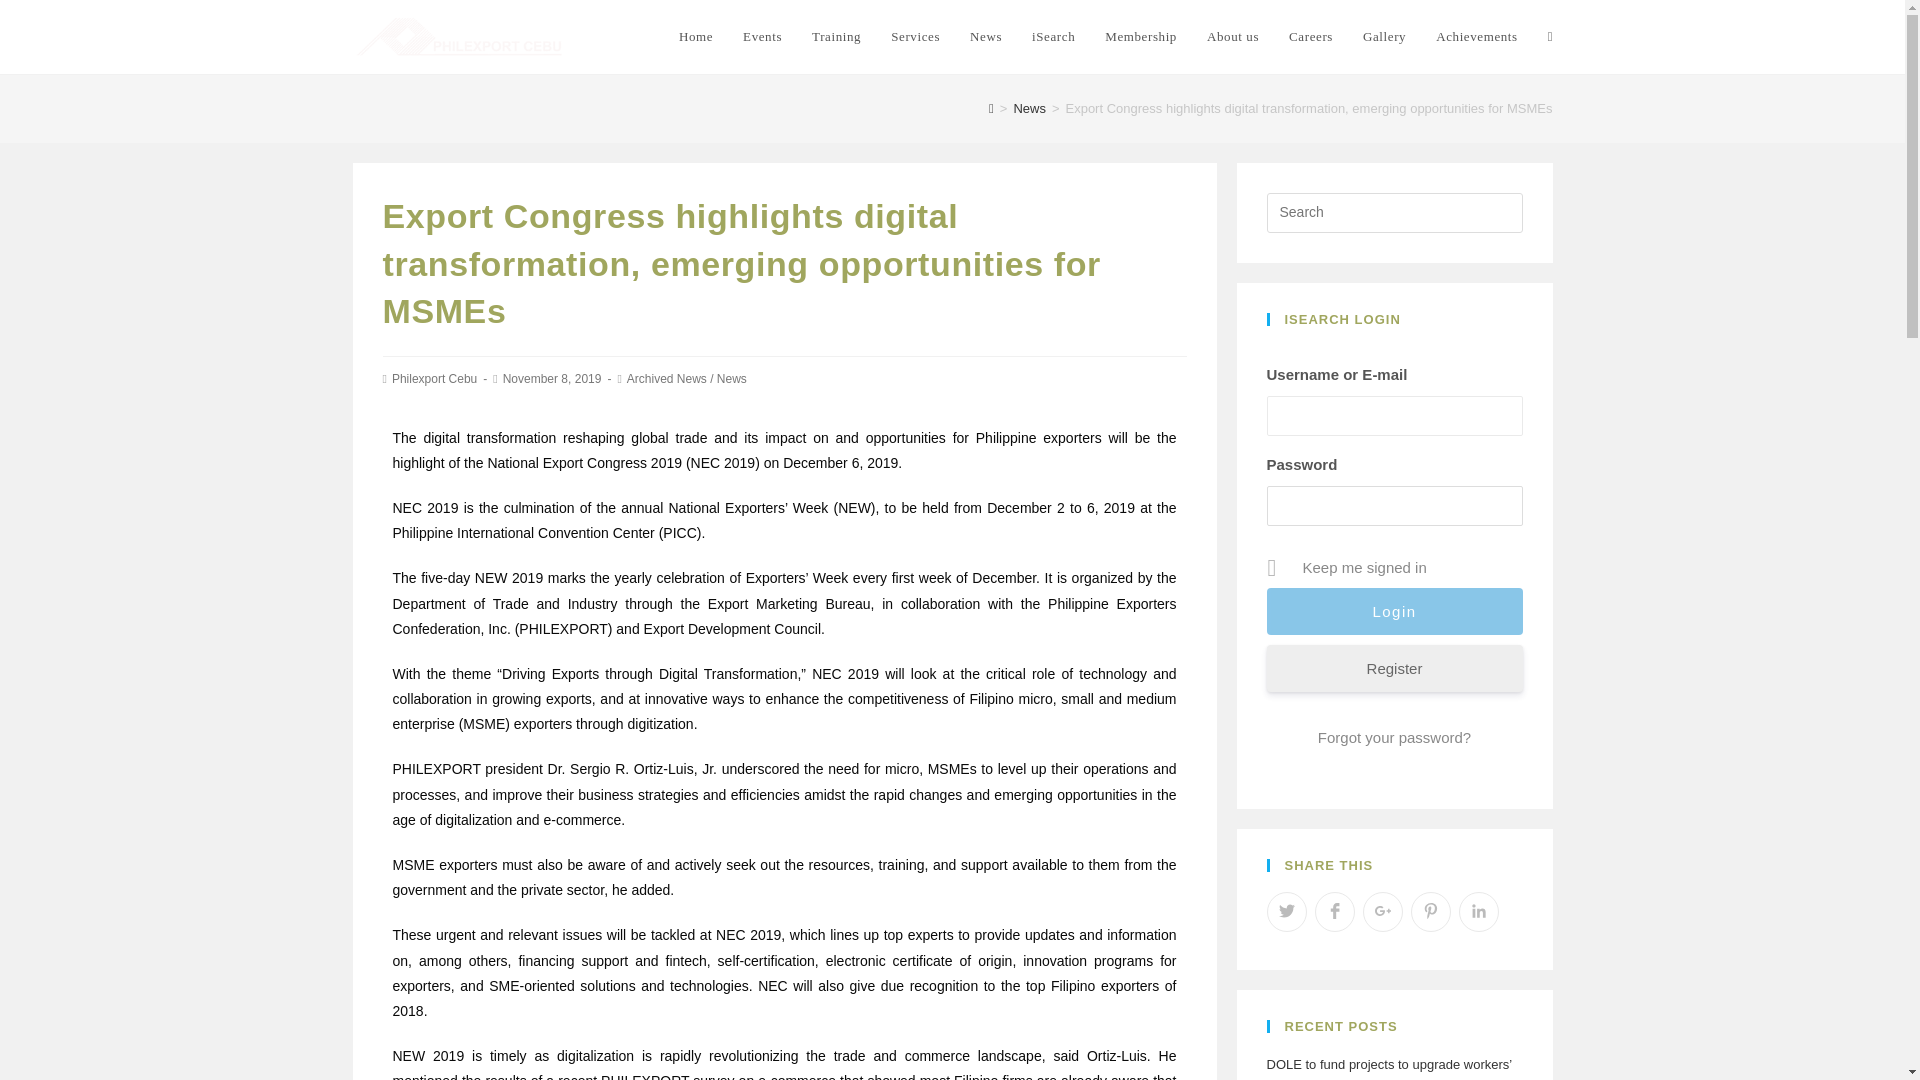  I want to click on Share on Facebook, so click(1333, 912).